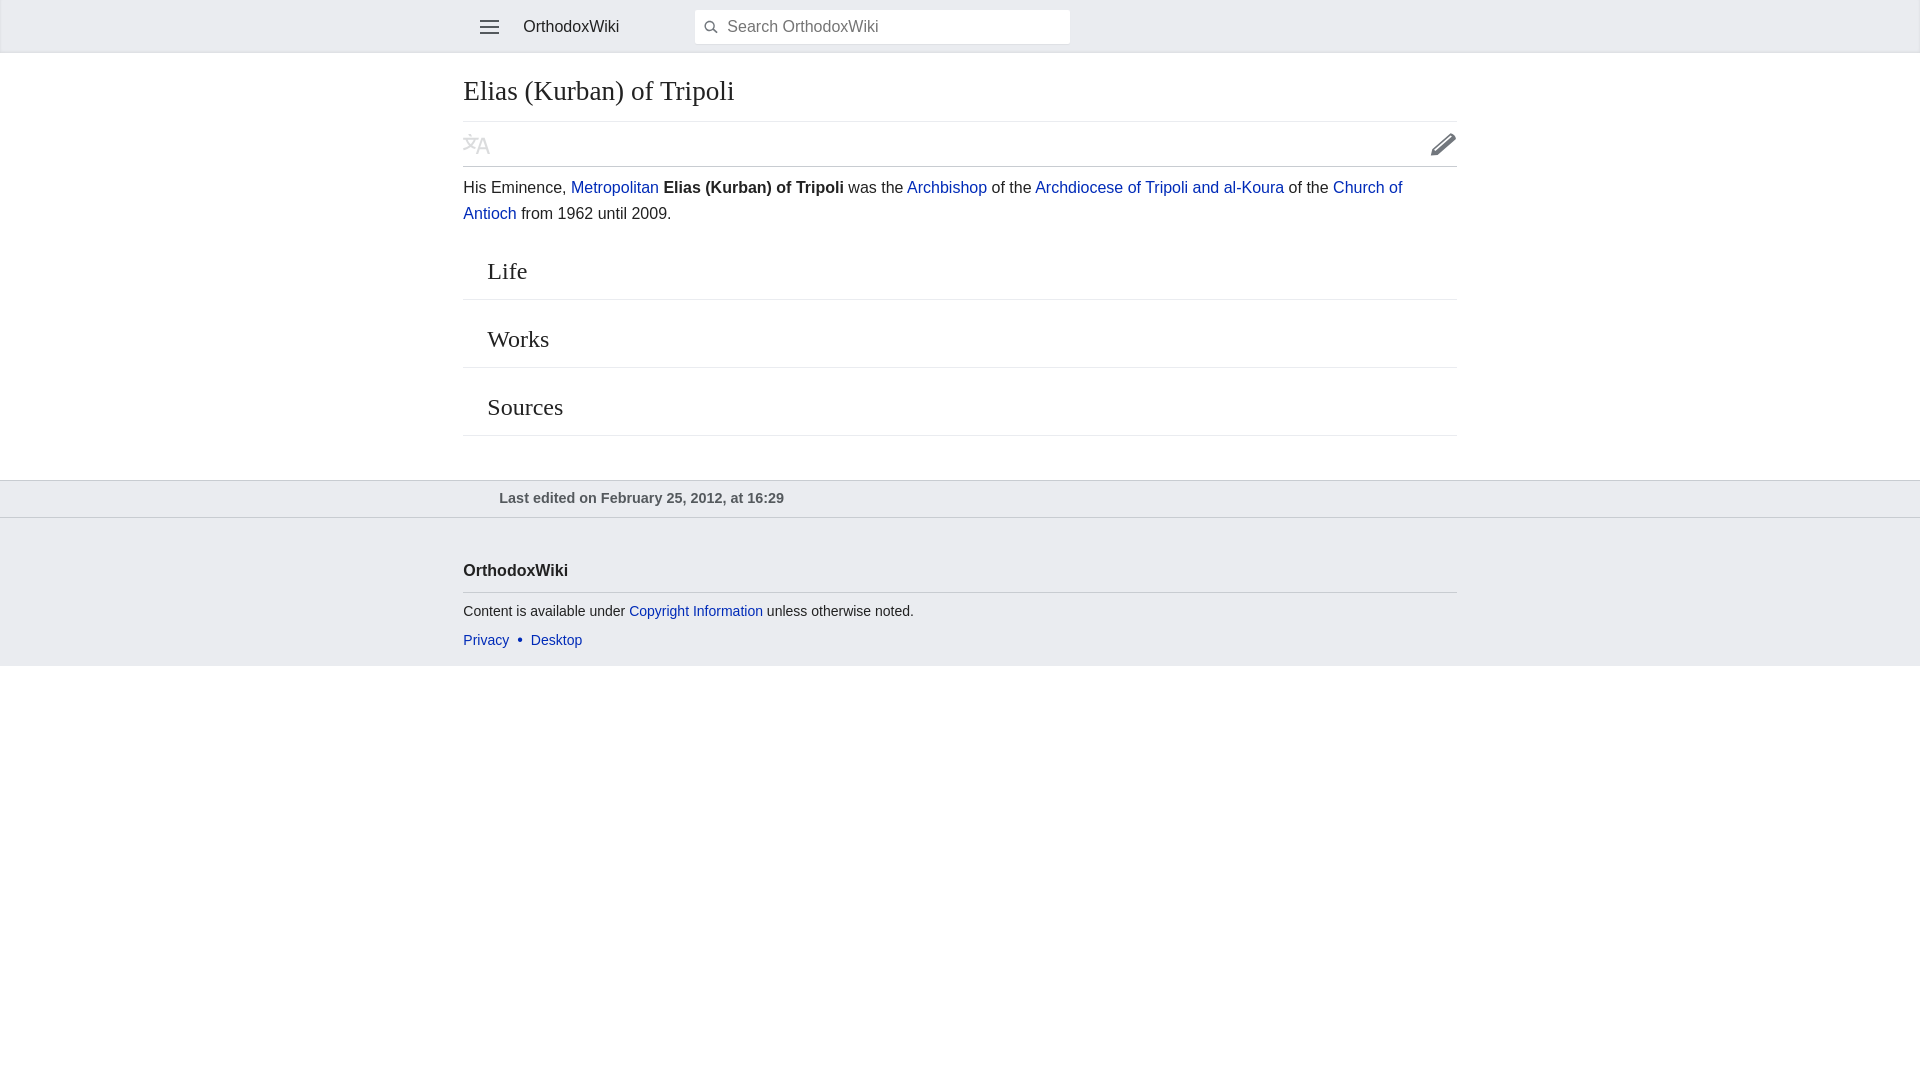  What do you see at coordinates (696, 610) in the screenshot?
I see `Copyright Information` at bounding box center [696, 610].